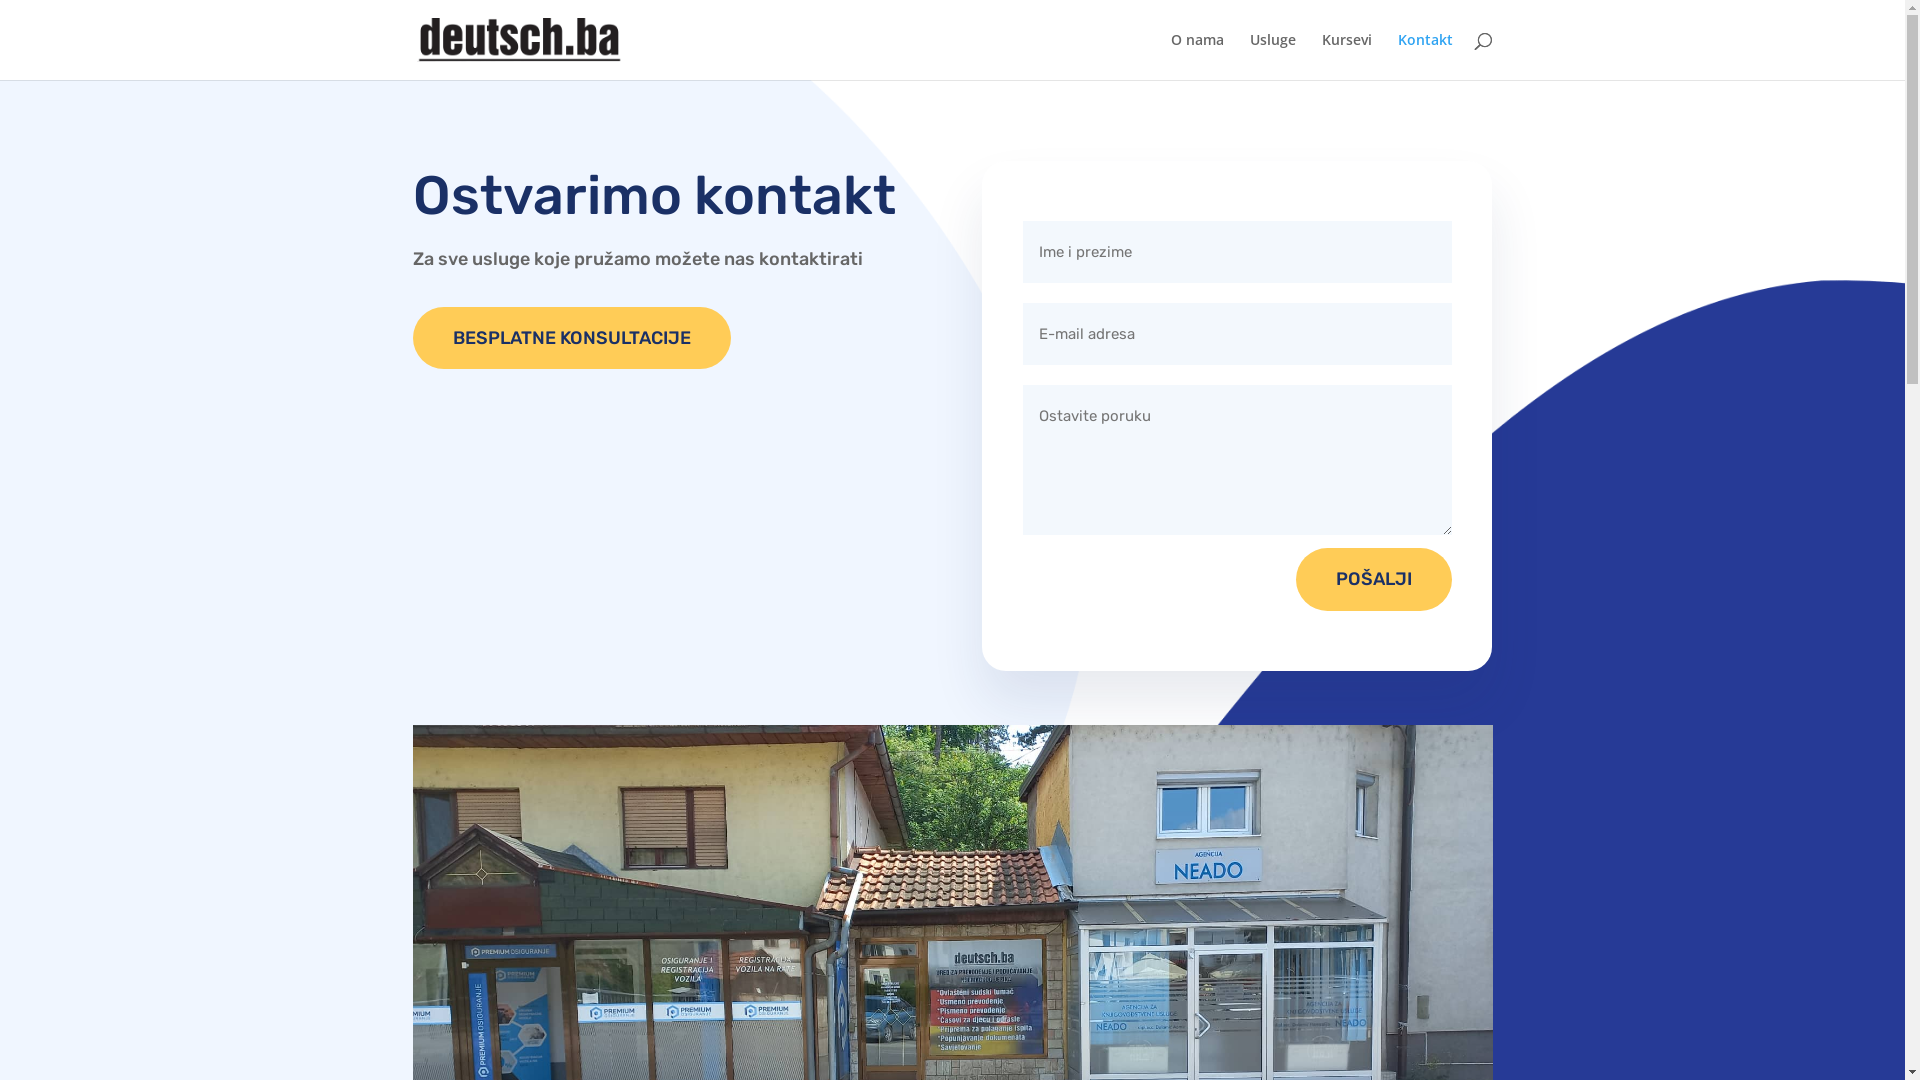 The image size is (1920, 1080). I want to click on BESPLATNE KONSULTACIJE, so click(571, 338).